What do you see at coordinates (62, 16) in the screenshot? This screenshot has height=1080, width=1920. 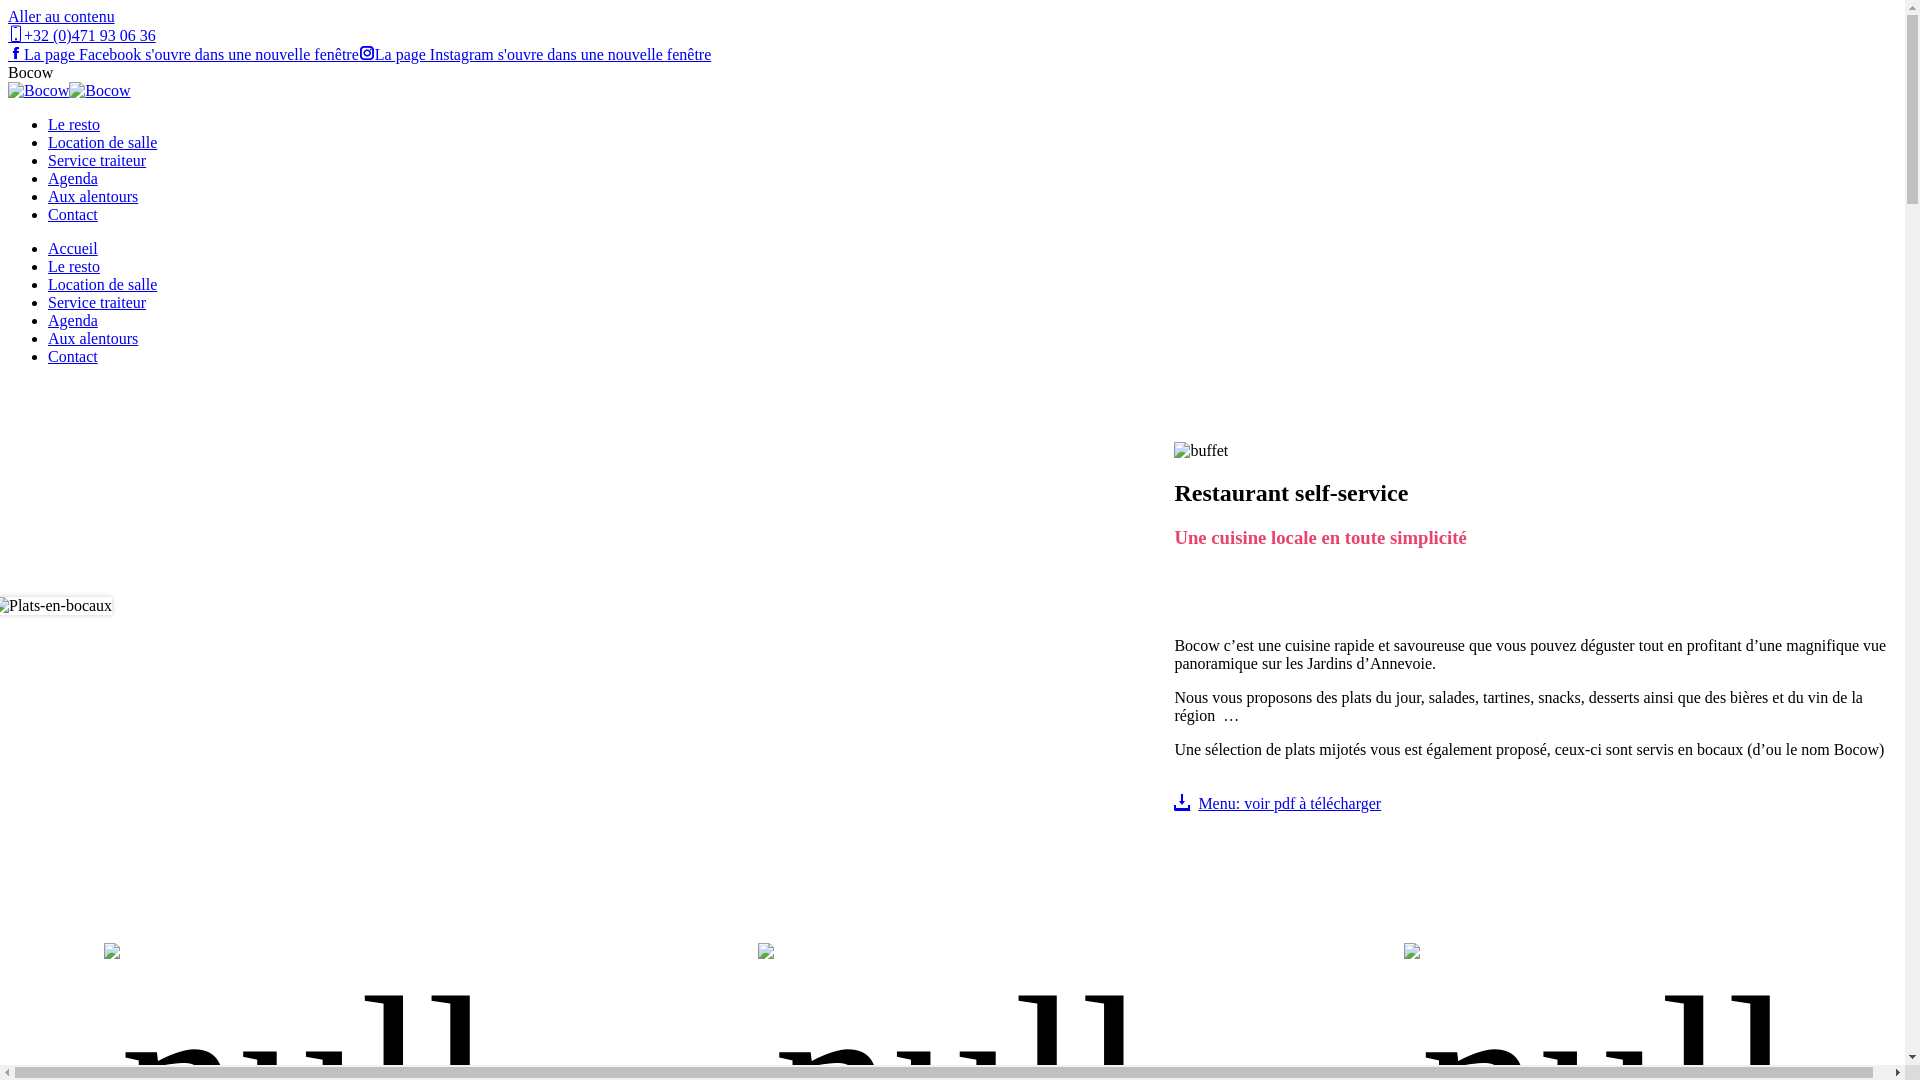 I see `Aller au contenu` at bounding box center [62, 16].